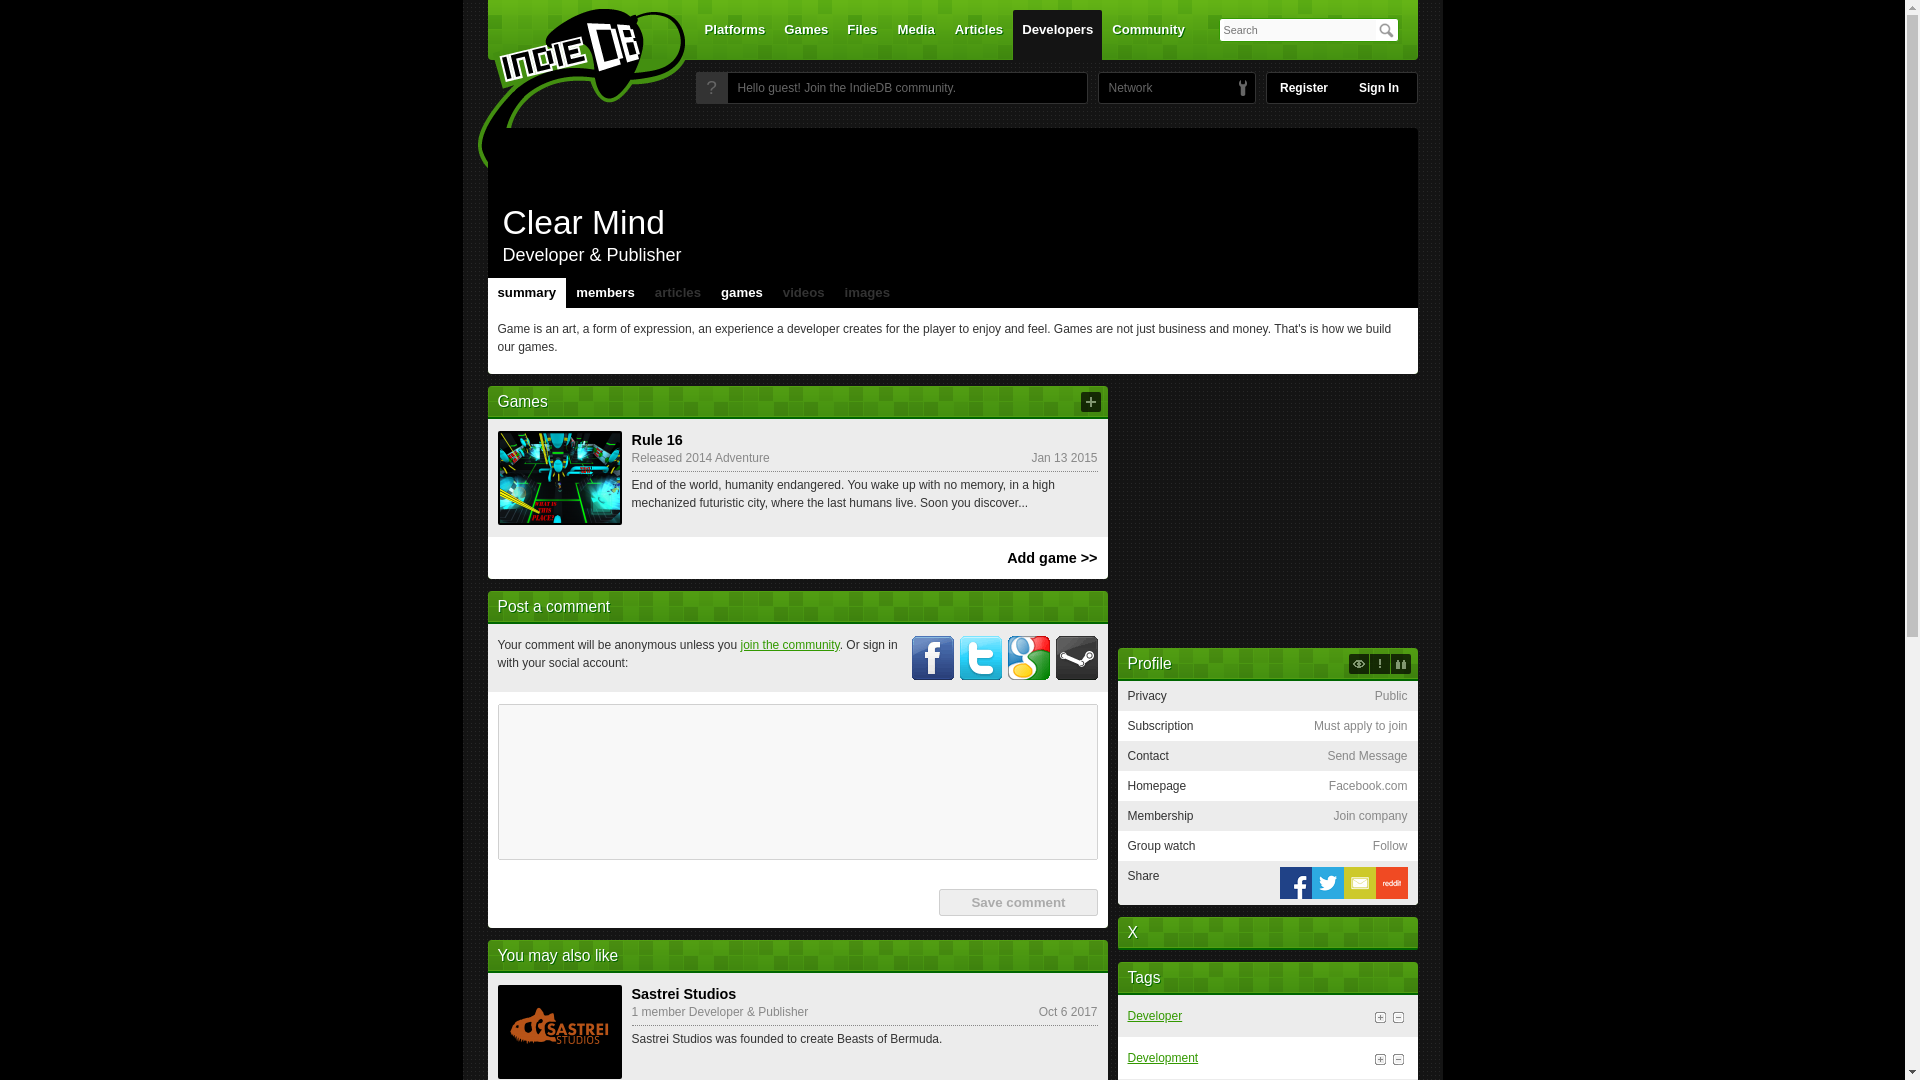  I want to click on Search IndieDB, so click(1386, 30).